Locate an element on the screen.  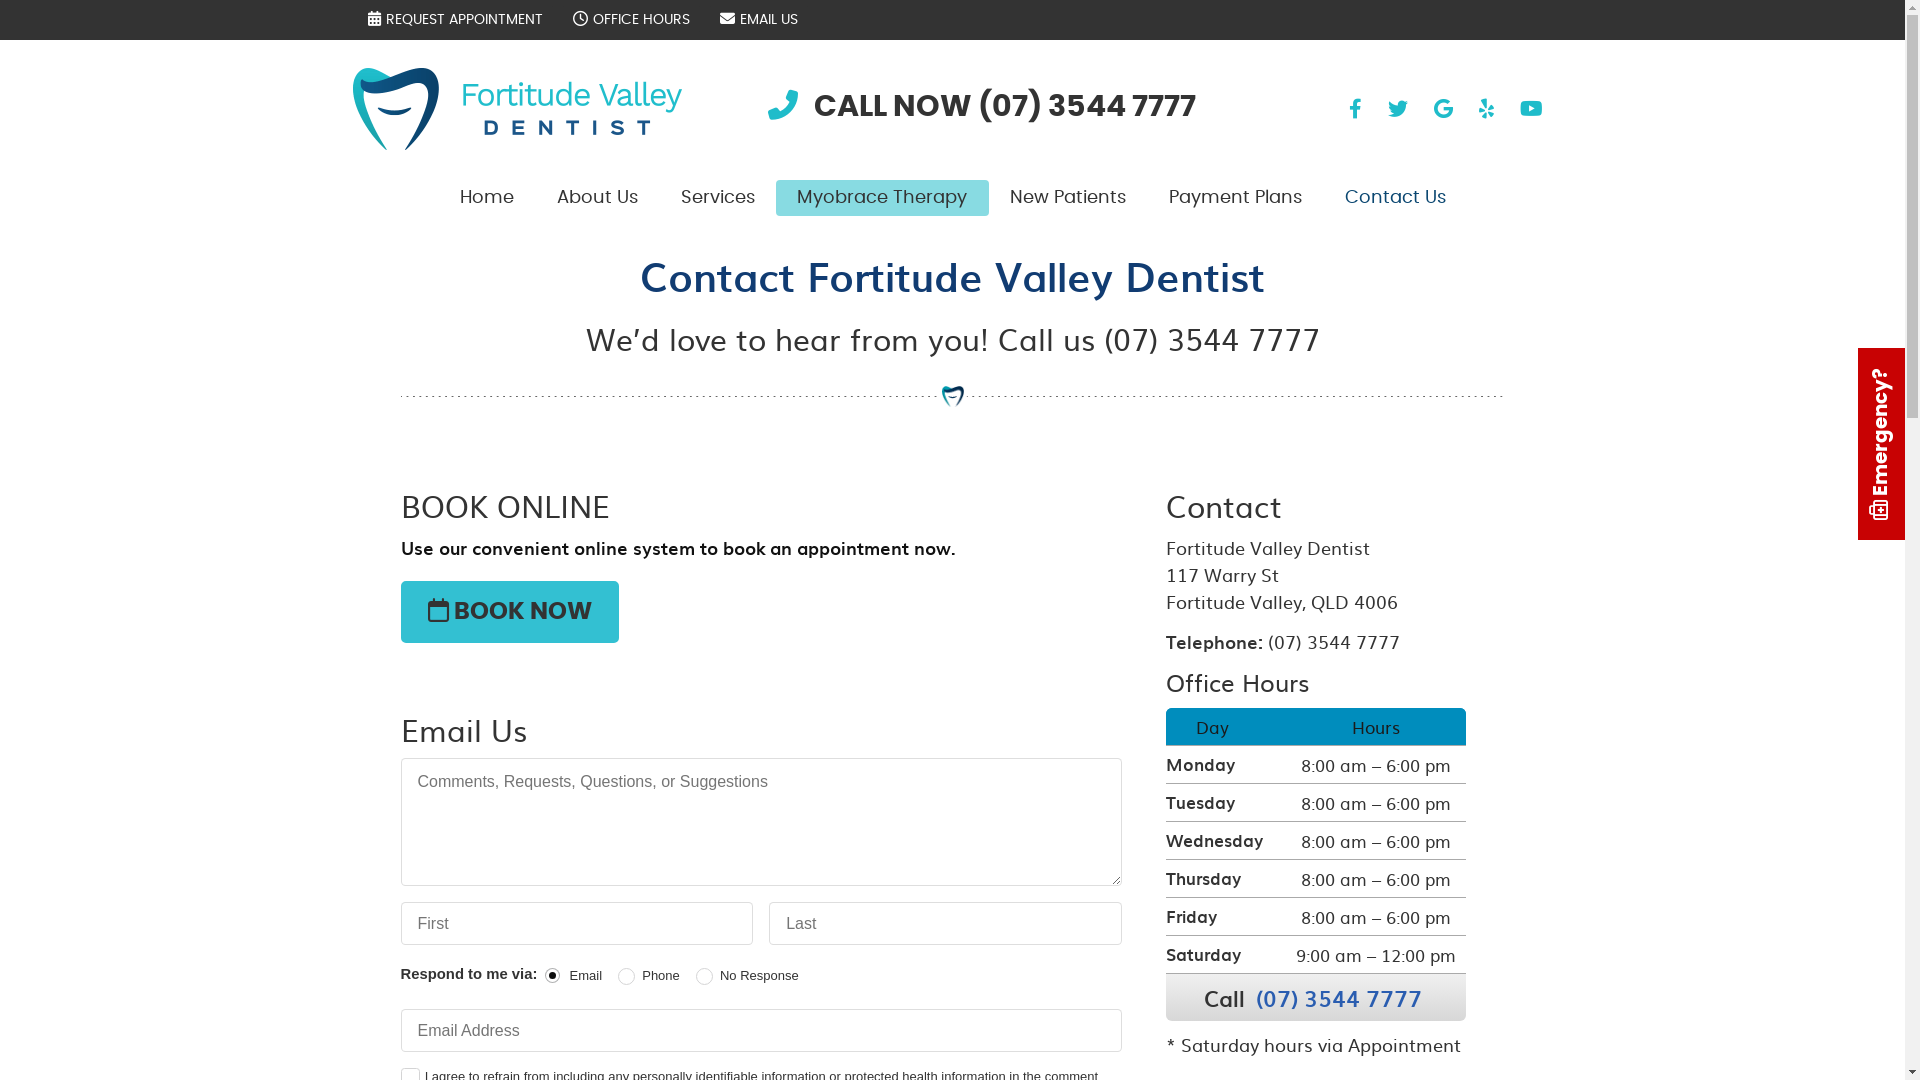
yelp icon link is located at coordinates (1488, 107).